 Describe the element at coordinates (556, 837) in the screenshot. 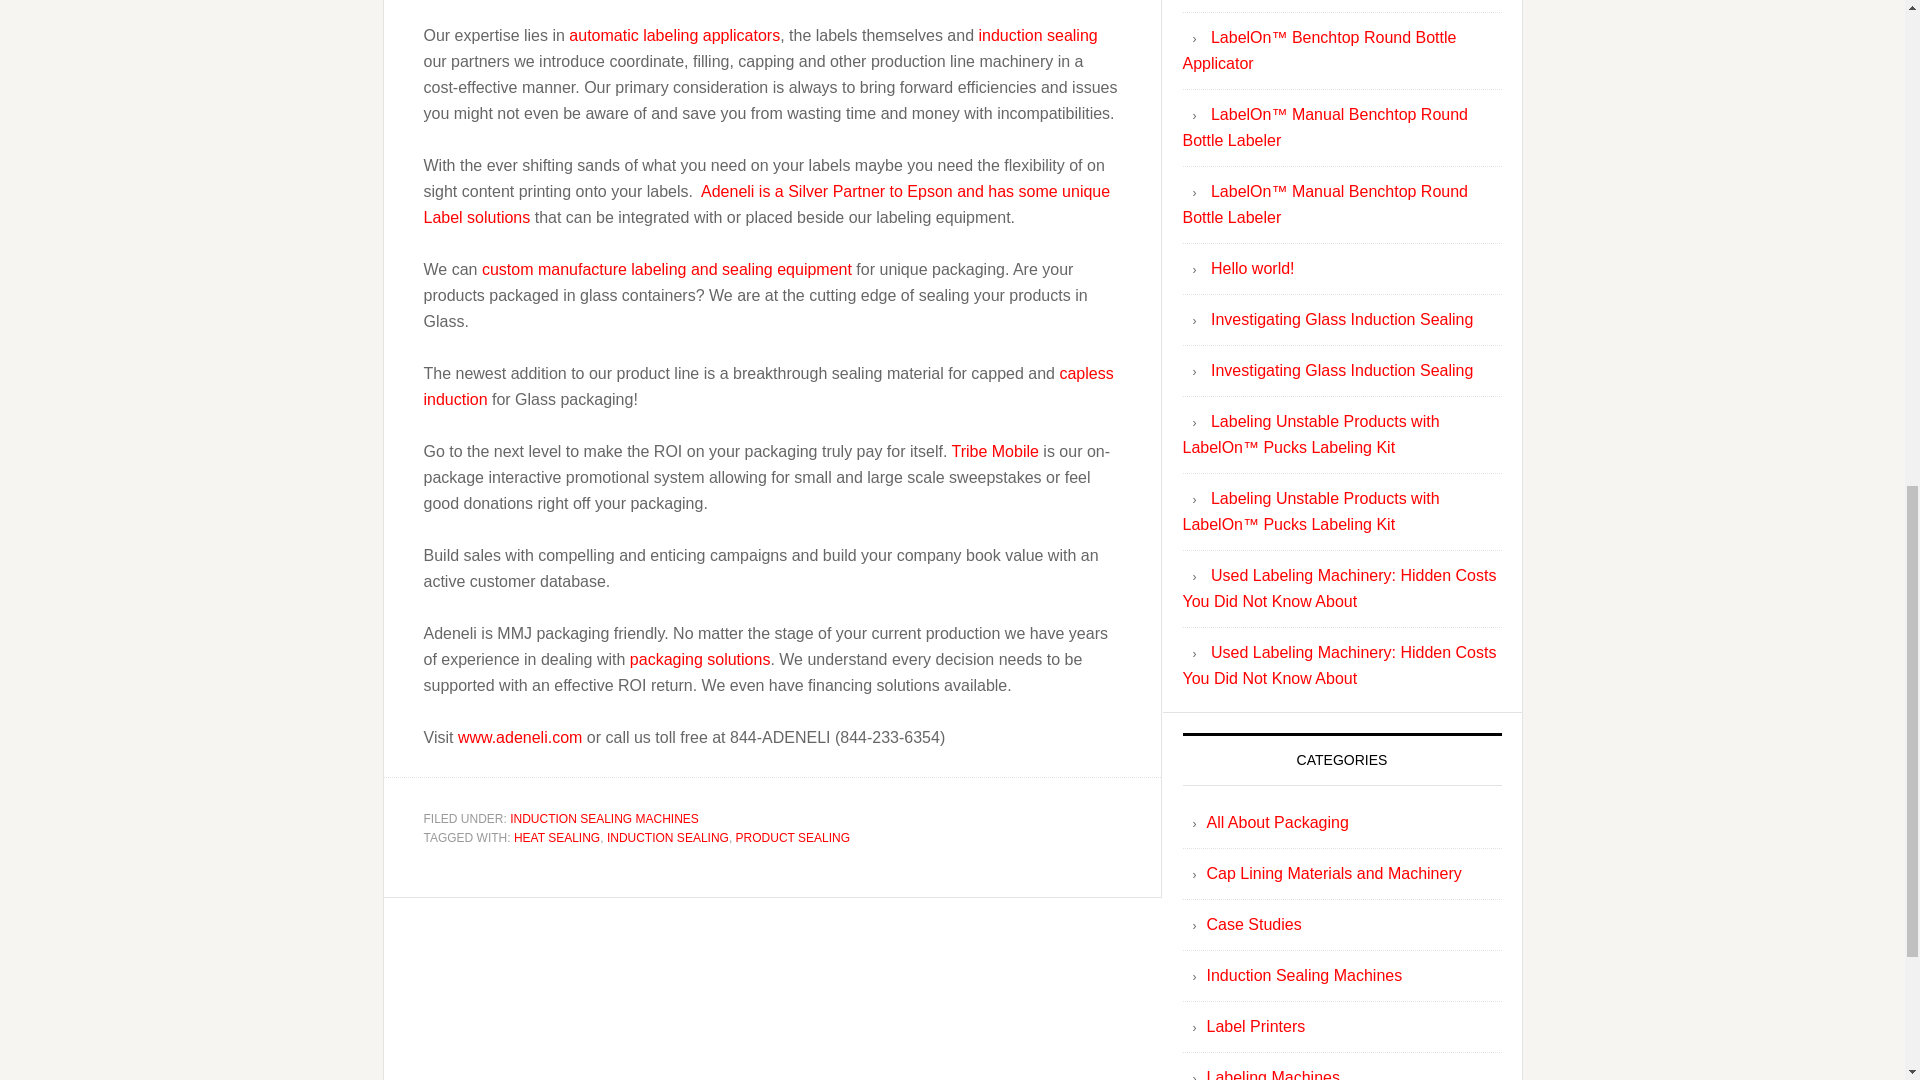

I see `HEAT SEALING` at that location.